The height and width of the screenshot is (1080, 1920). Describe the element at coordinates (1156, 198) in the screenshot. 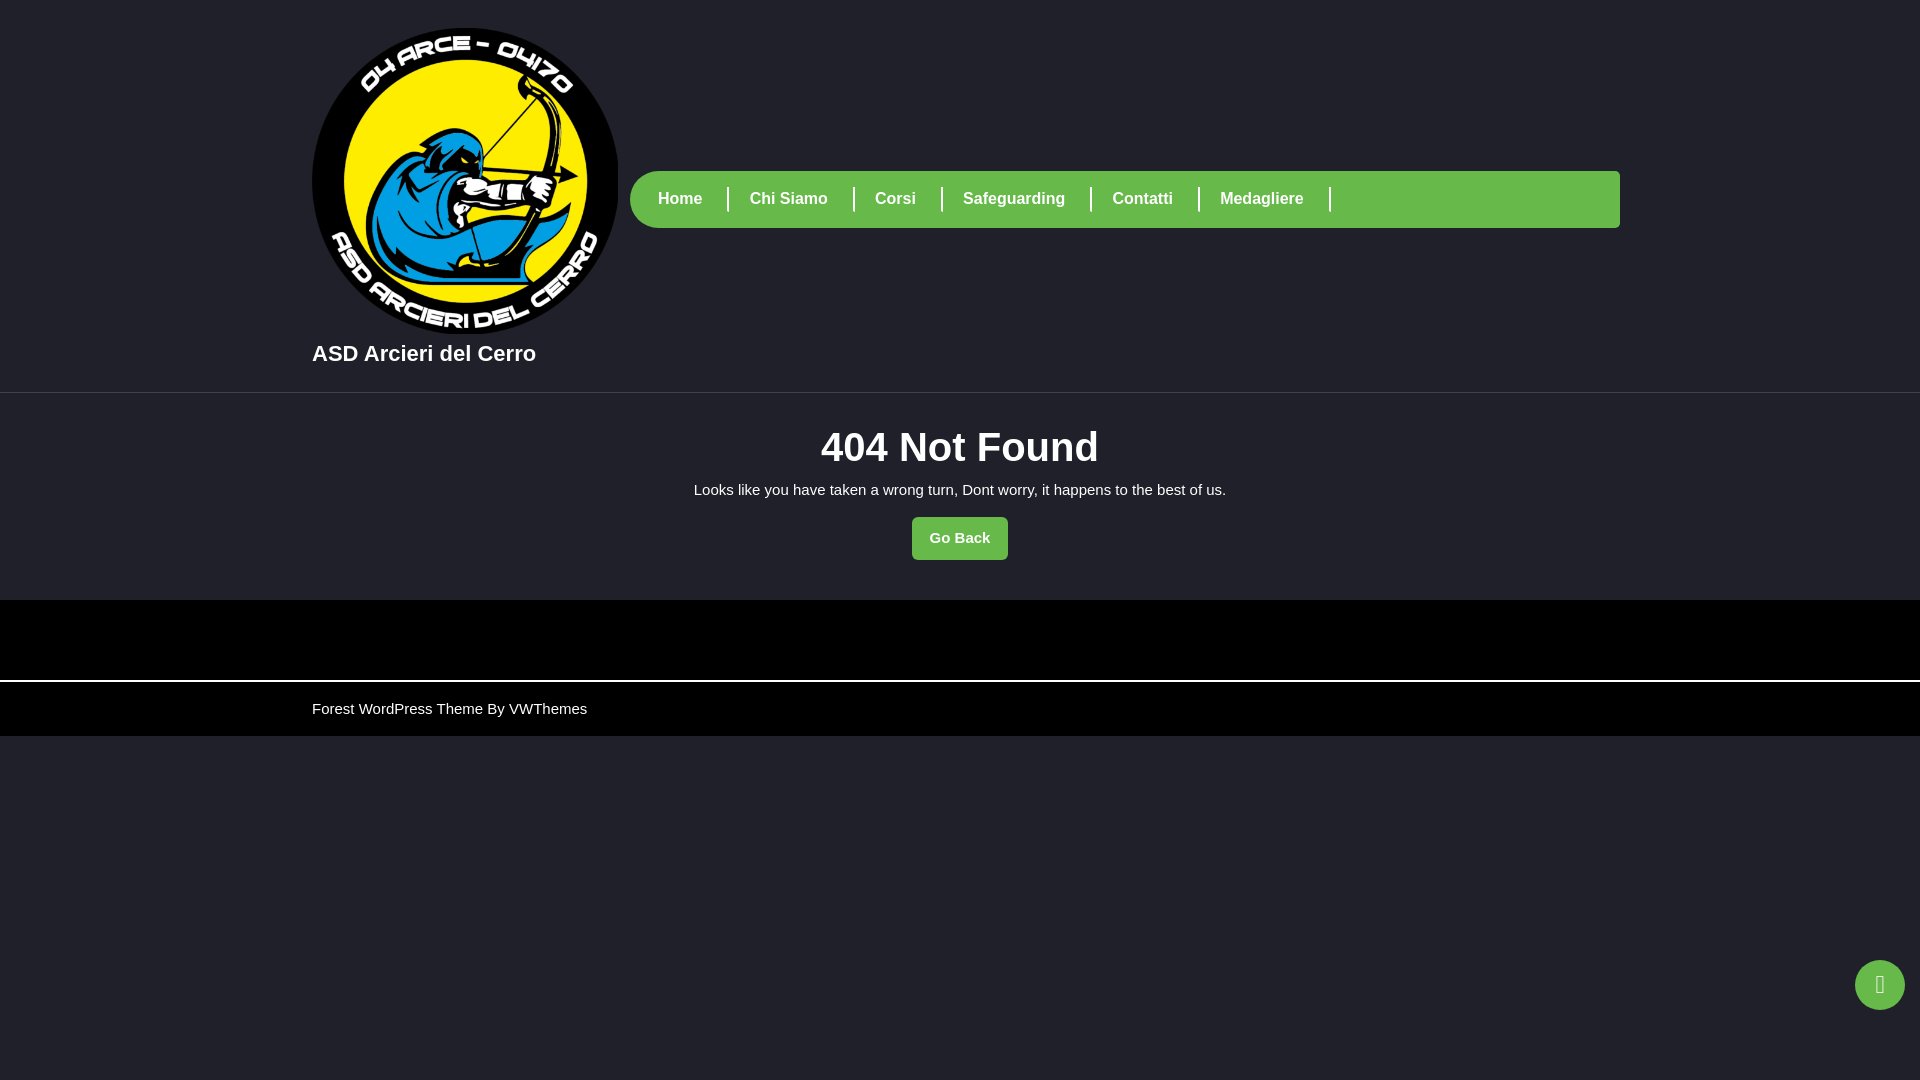

I see `Contatti` at that location.